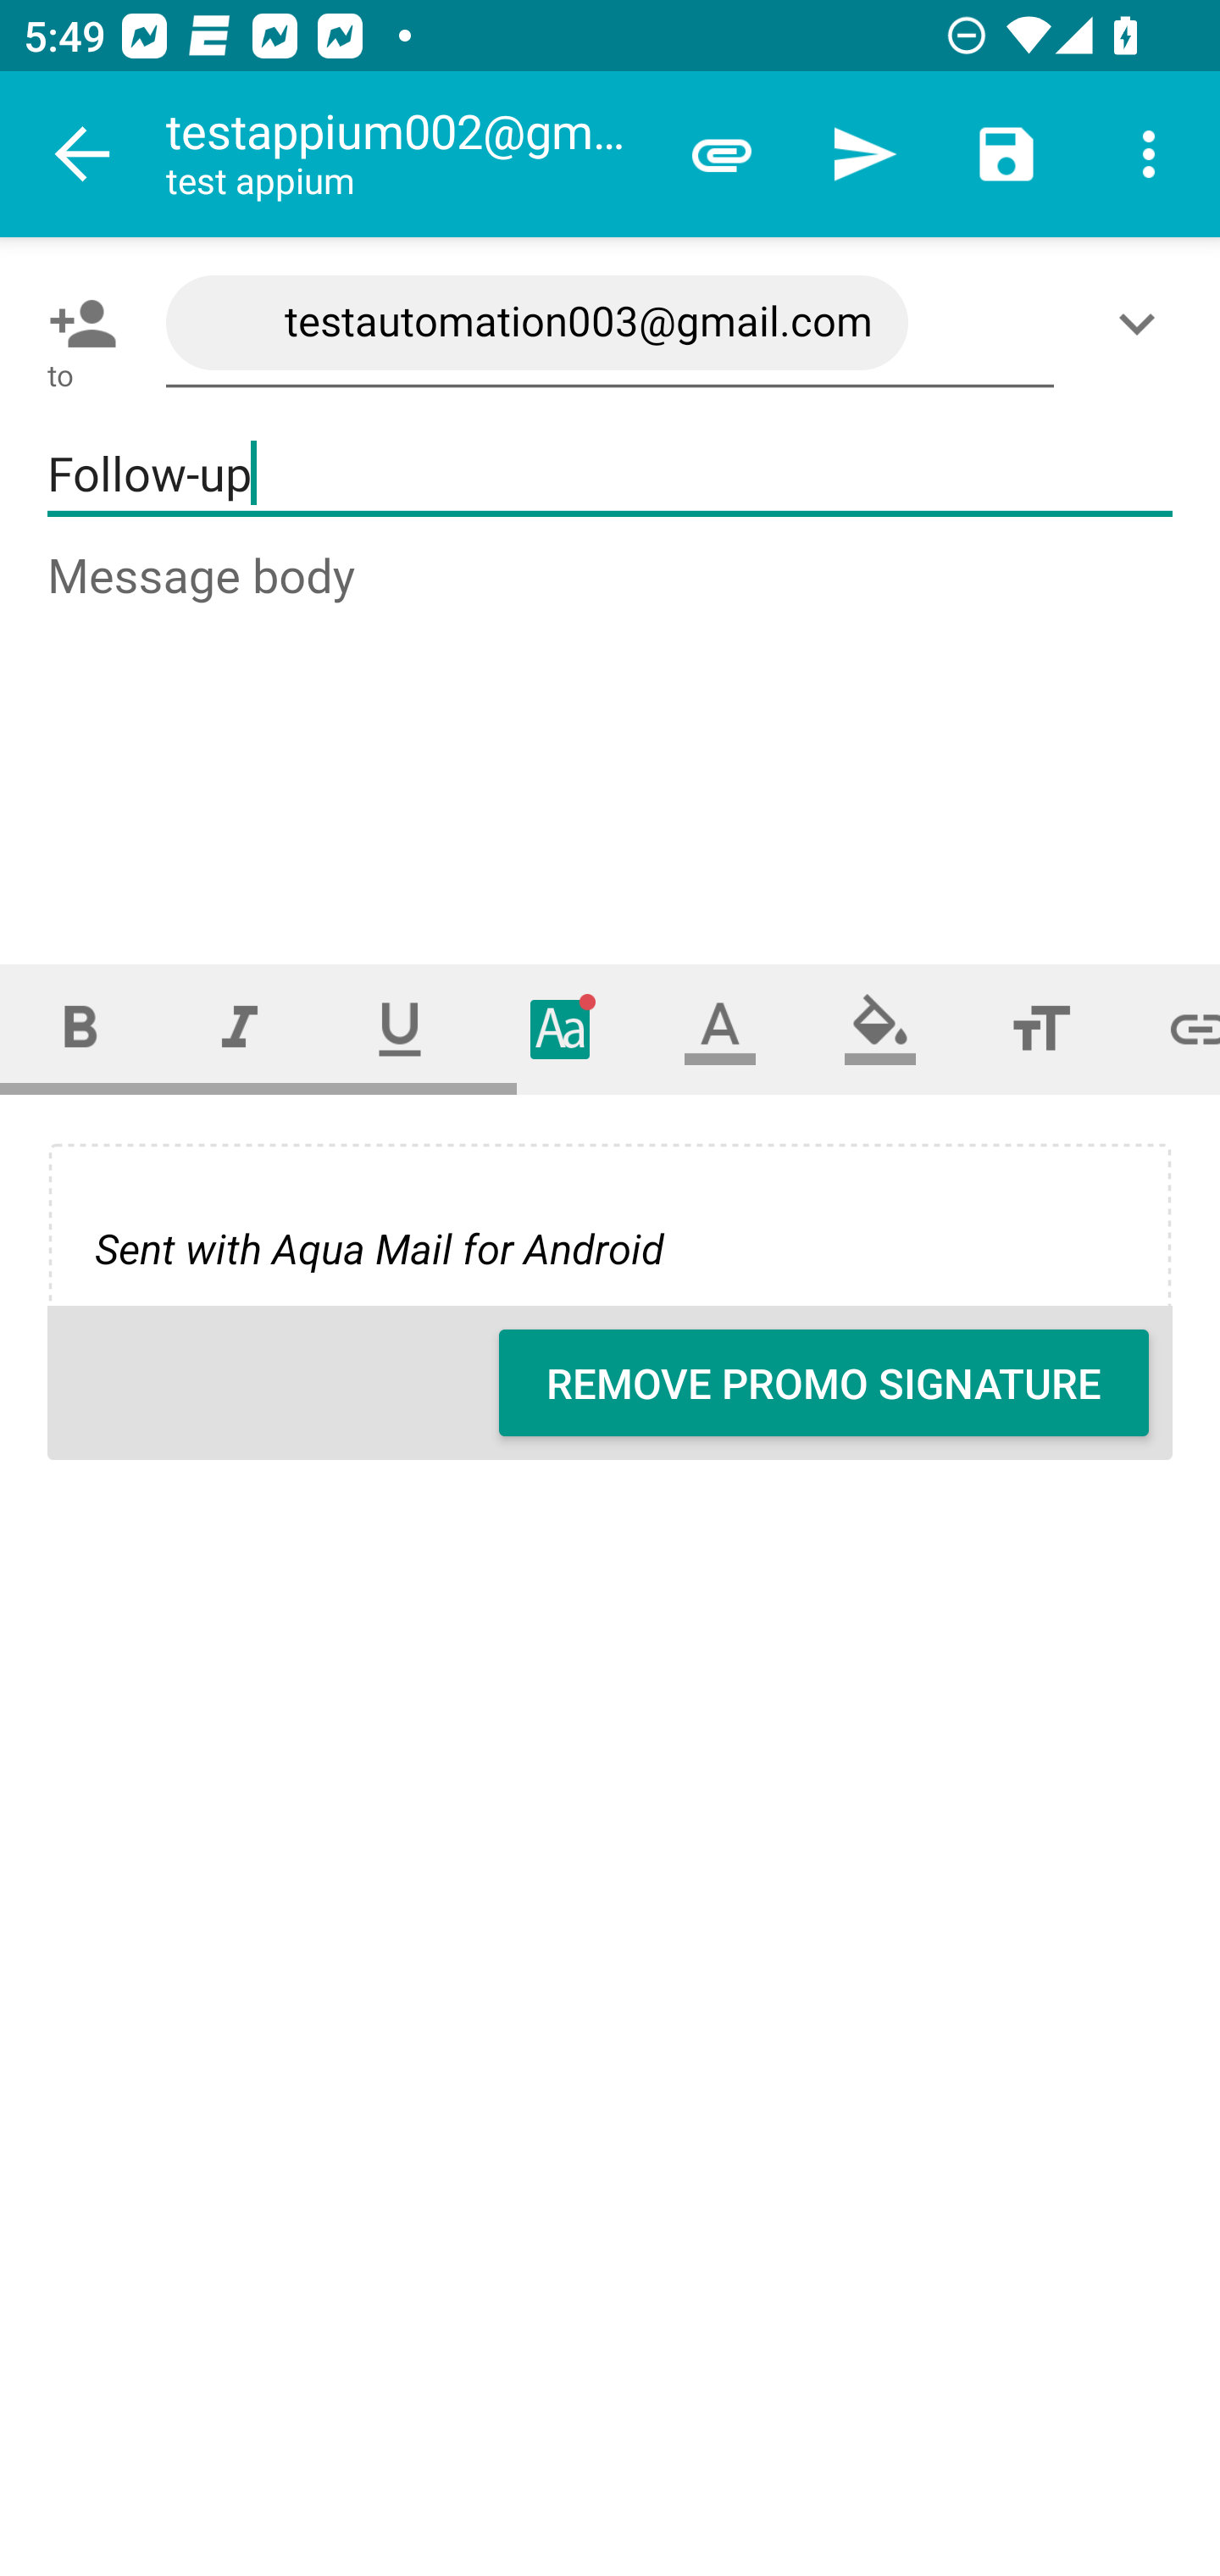  I want to click on Save, so click(1006, 154).